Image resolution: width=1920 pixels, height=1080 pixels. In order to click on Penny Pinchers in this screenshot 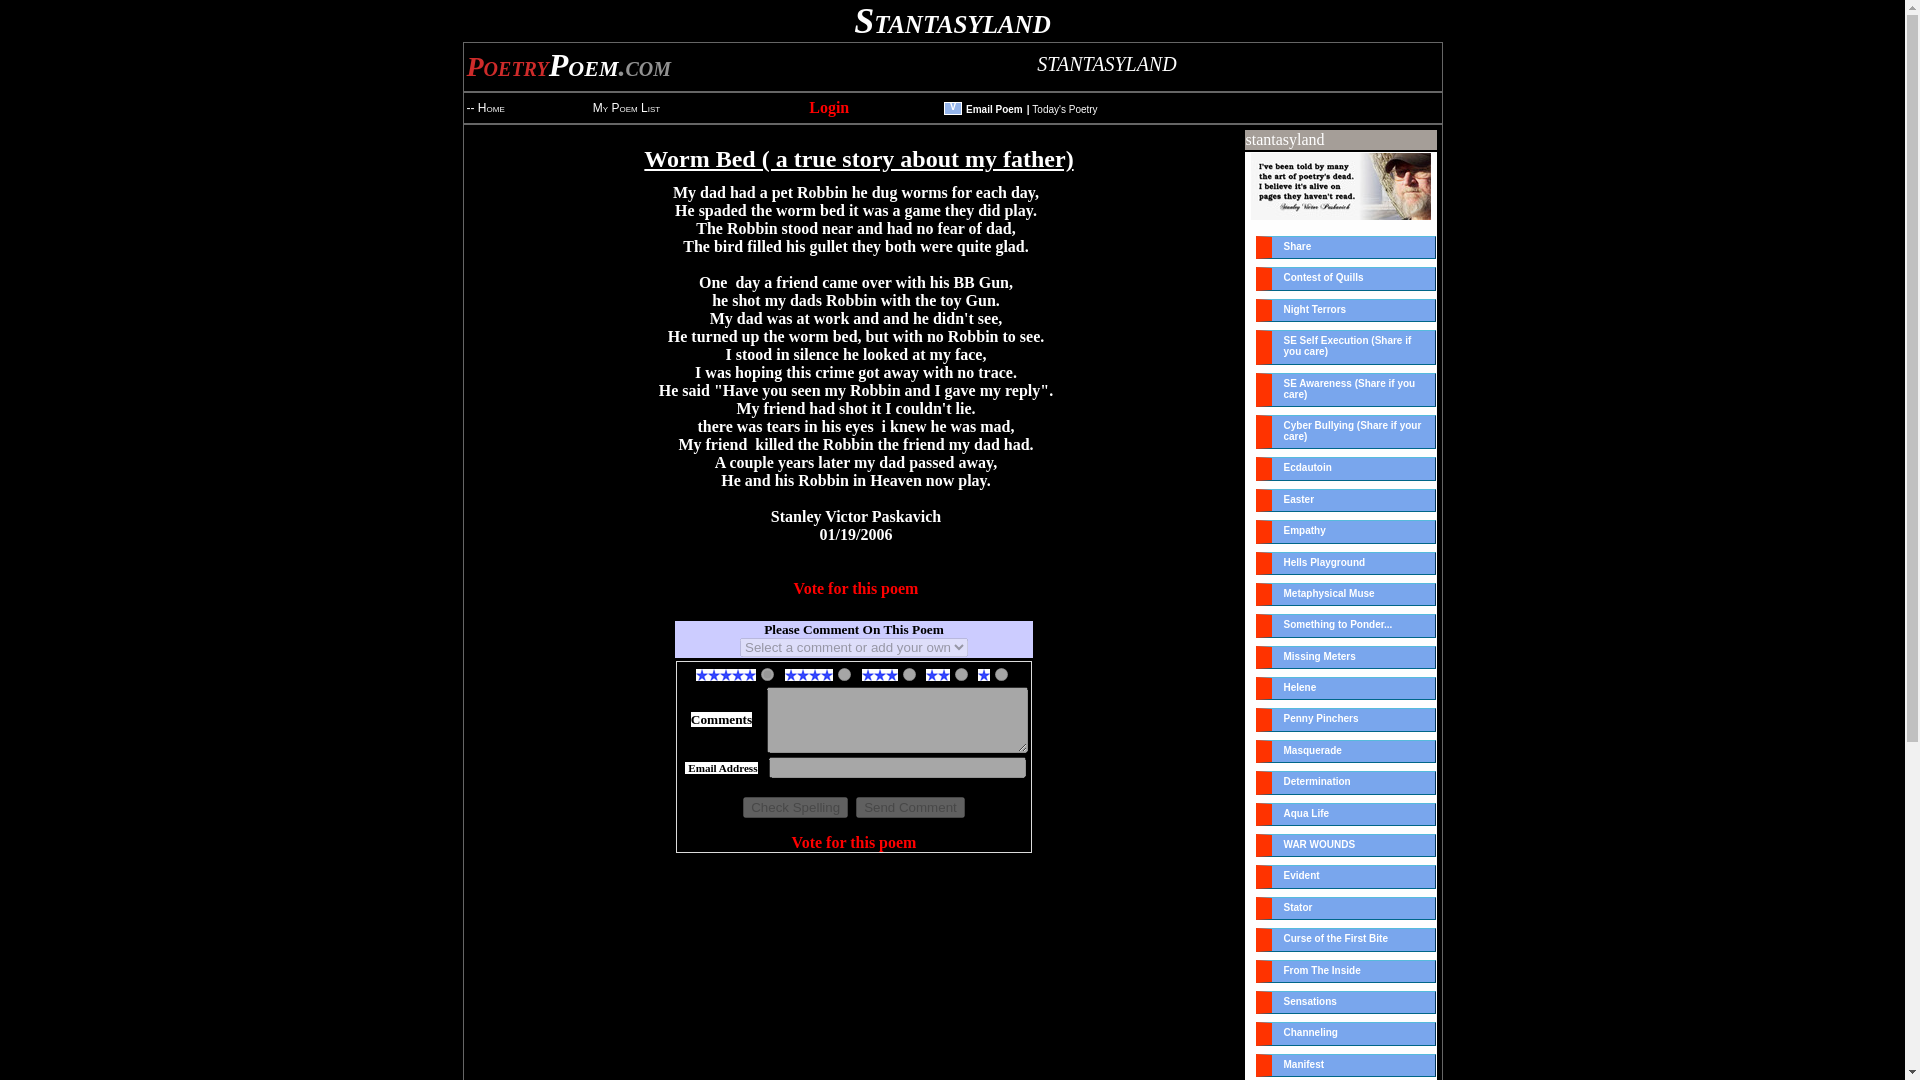, I will do `click(1346, 720)`.